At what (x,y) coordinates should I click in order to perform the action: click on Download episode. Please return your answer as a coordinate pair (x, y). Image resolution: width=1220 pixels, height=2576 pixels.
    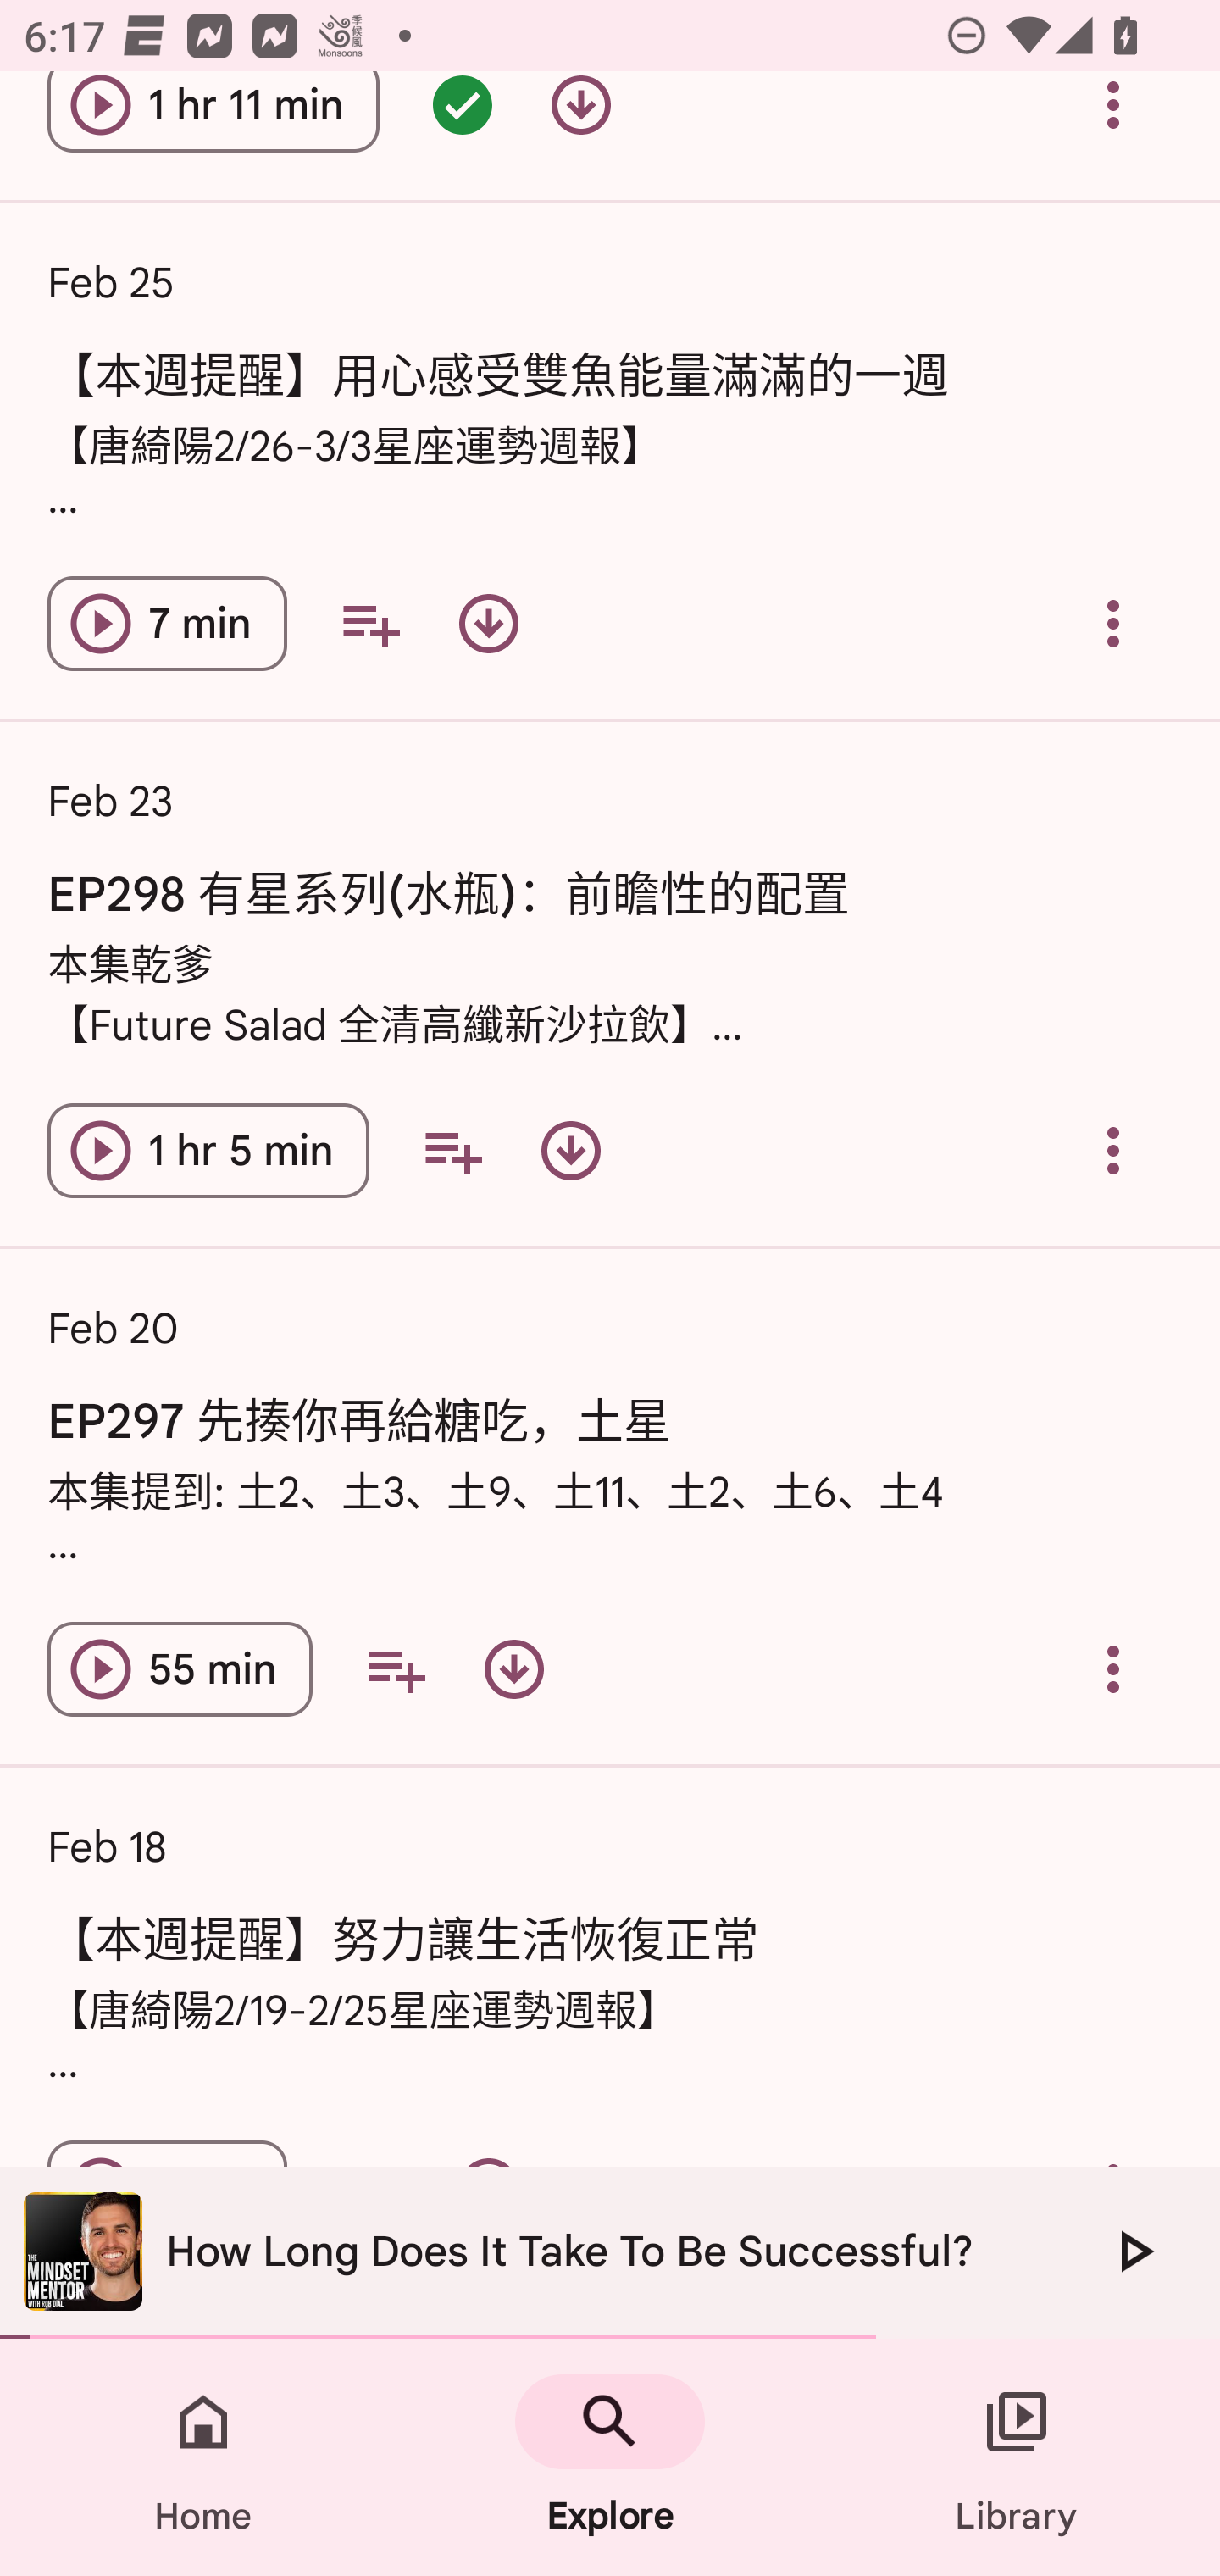
    Looking at the image, I should click on (488, 623).